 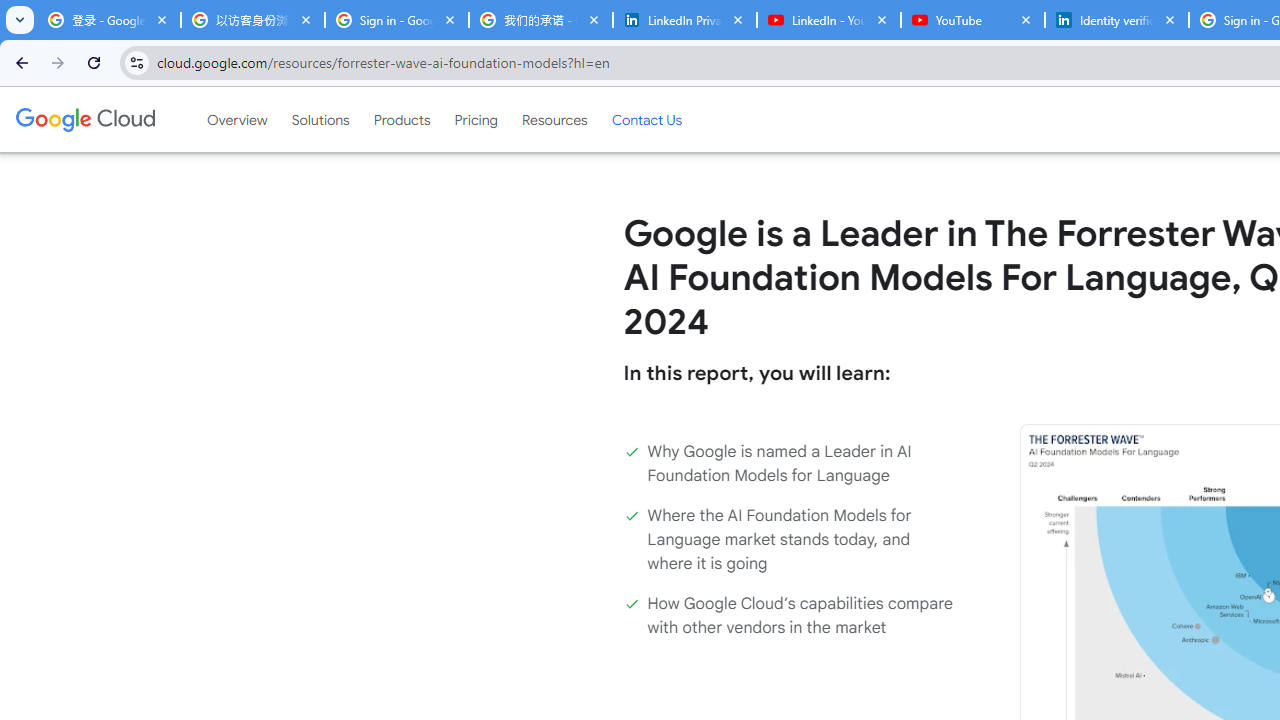 I want to click on LinkedIn - YouTube, so click(x=828, y=20).